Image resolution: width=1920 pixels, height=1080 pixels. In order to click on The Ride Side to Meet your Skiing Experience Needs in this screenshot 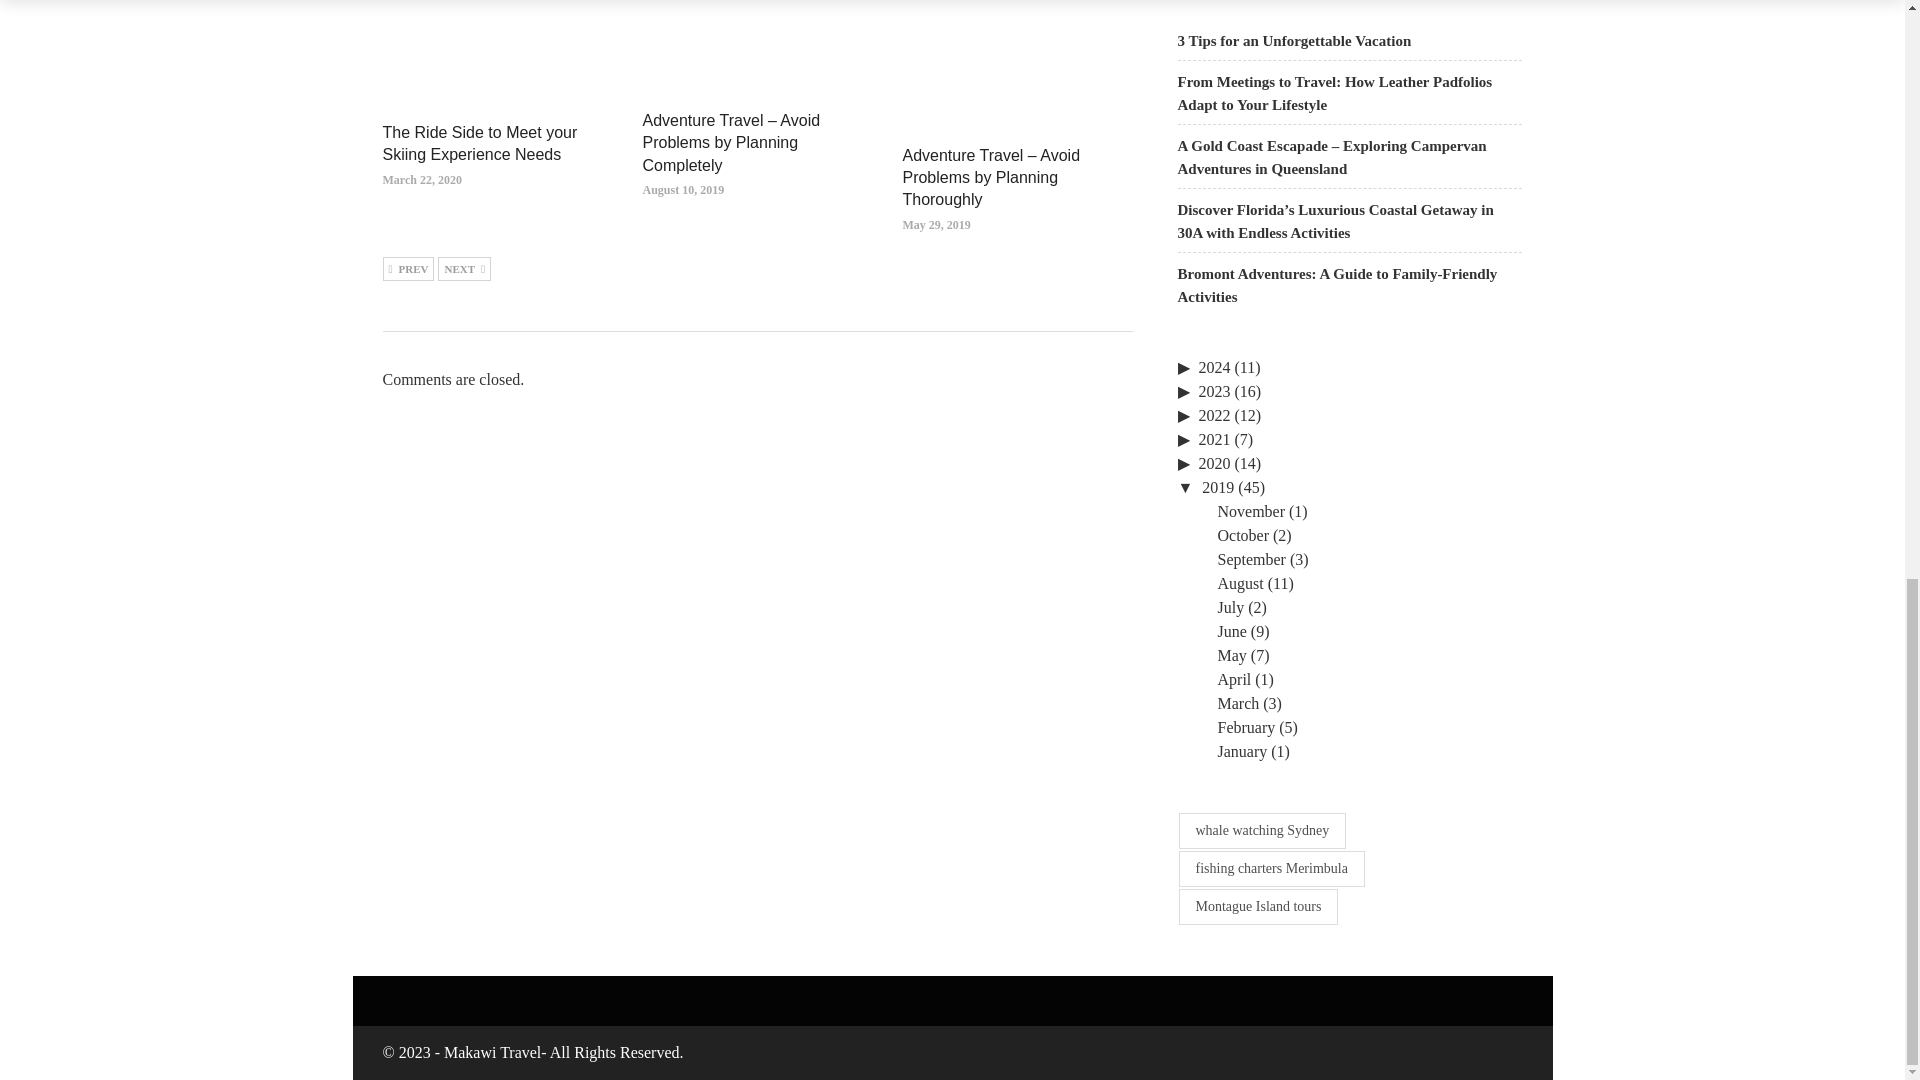, I will do `click(480, 144)`.